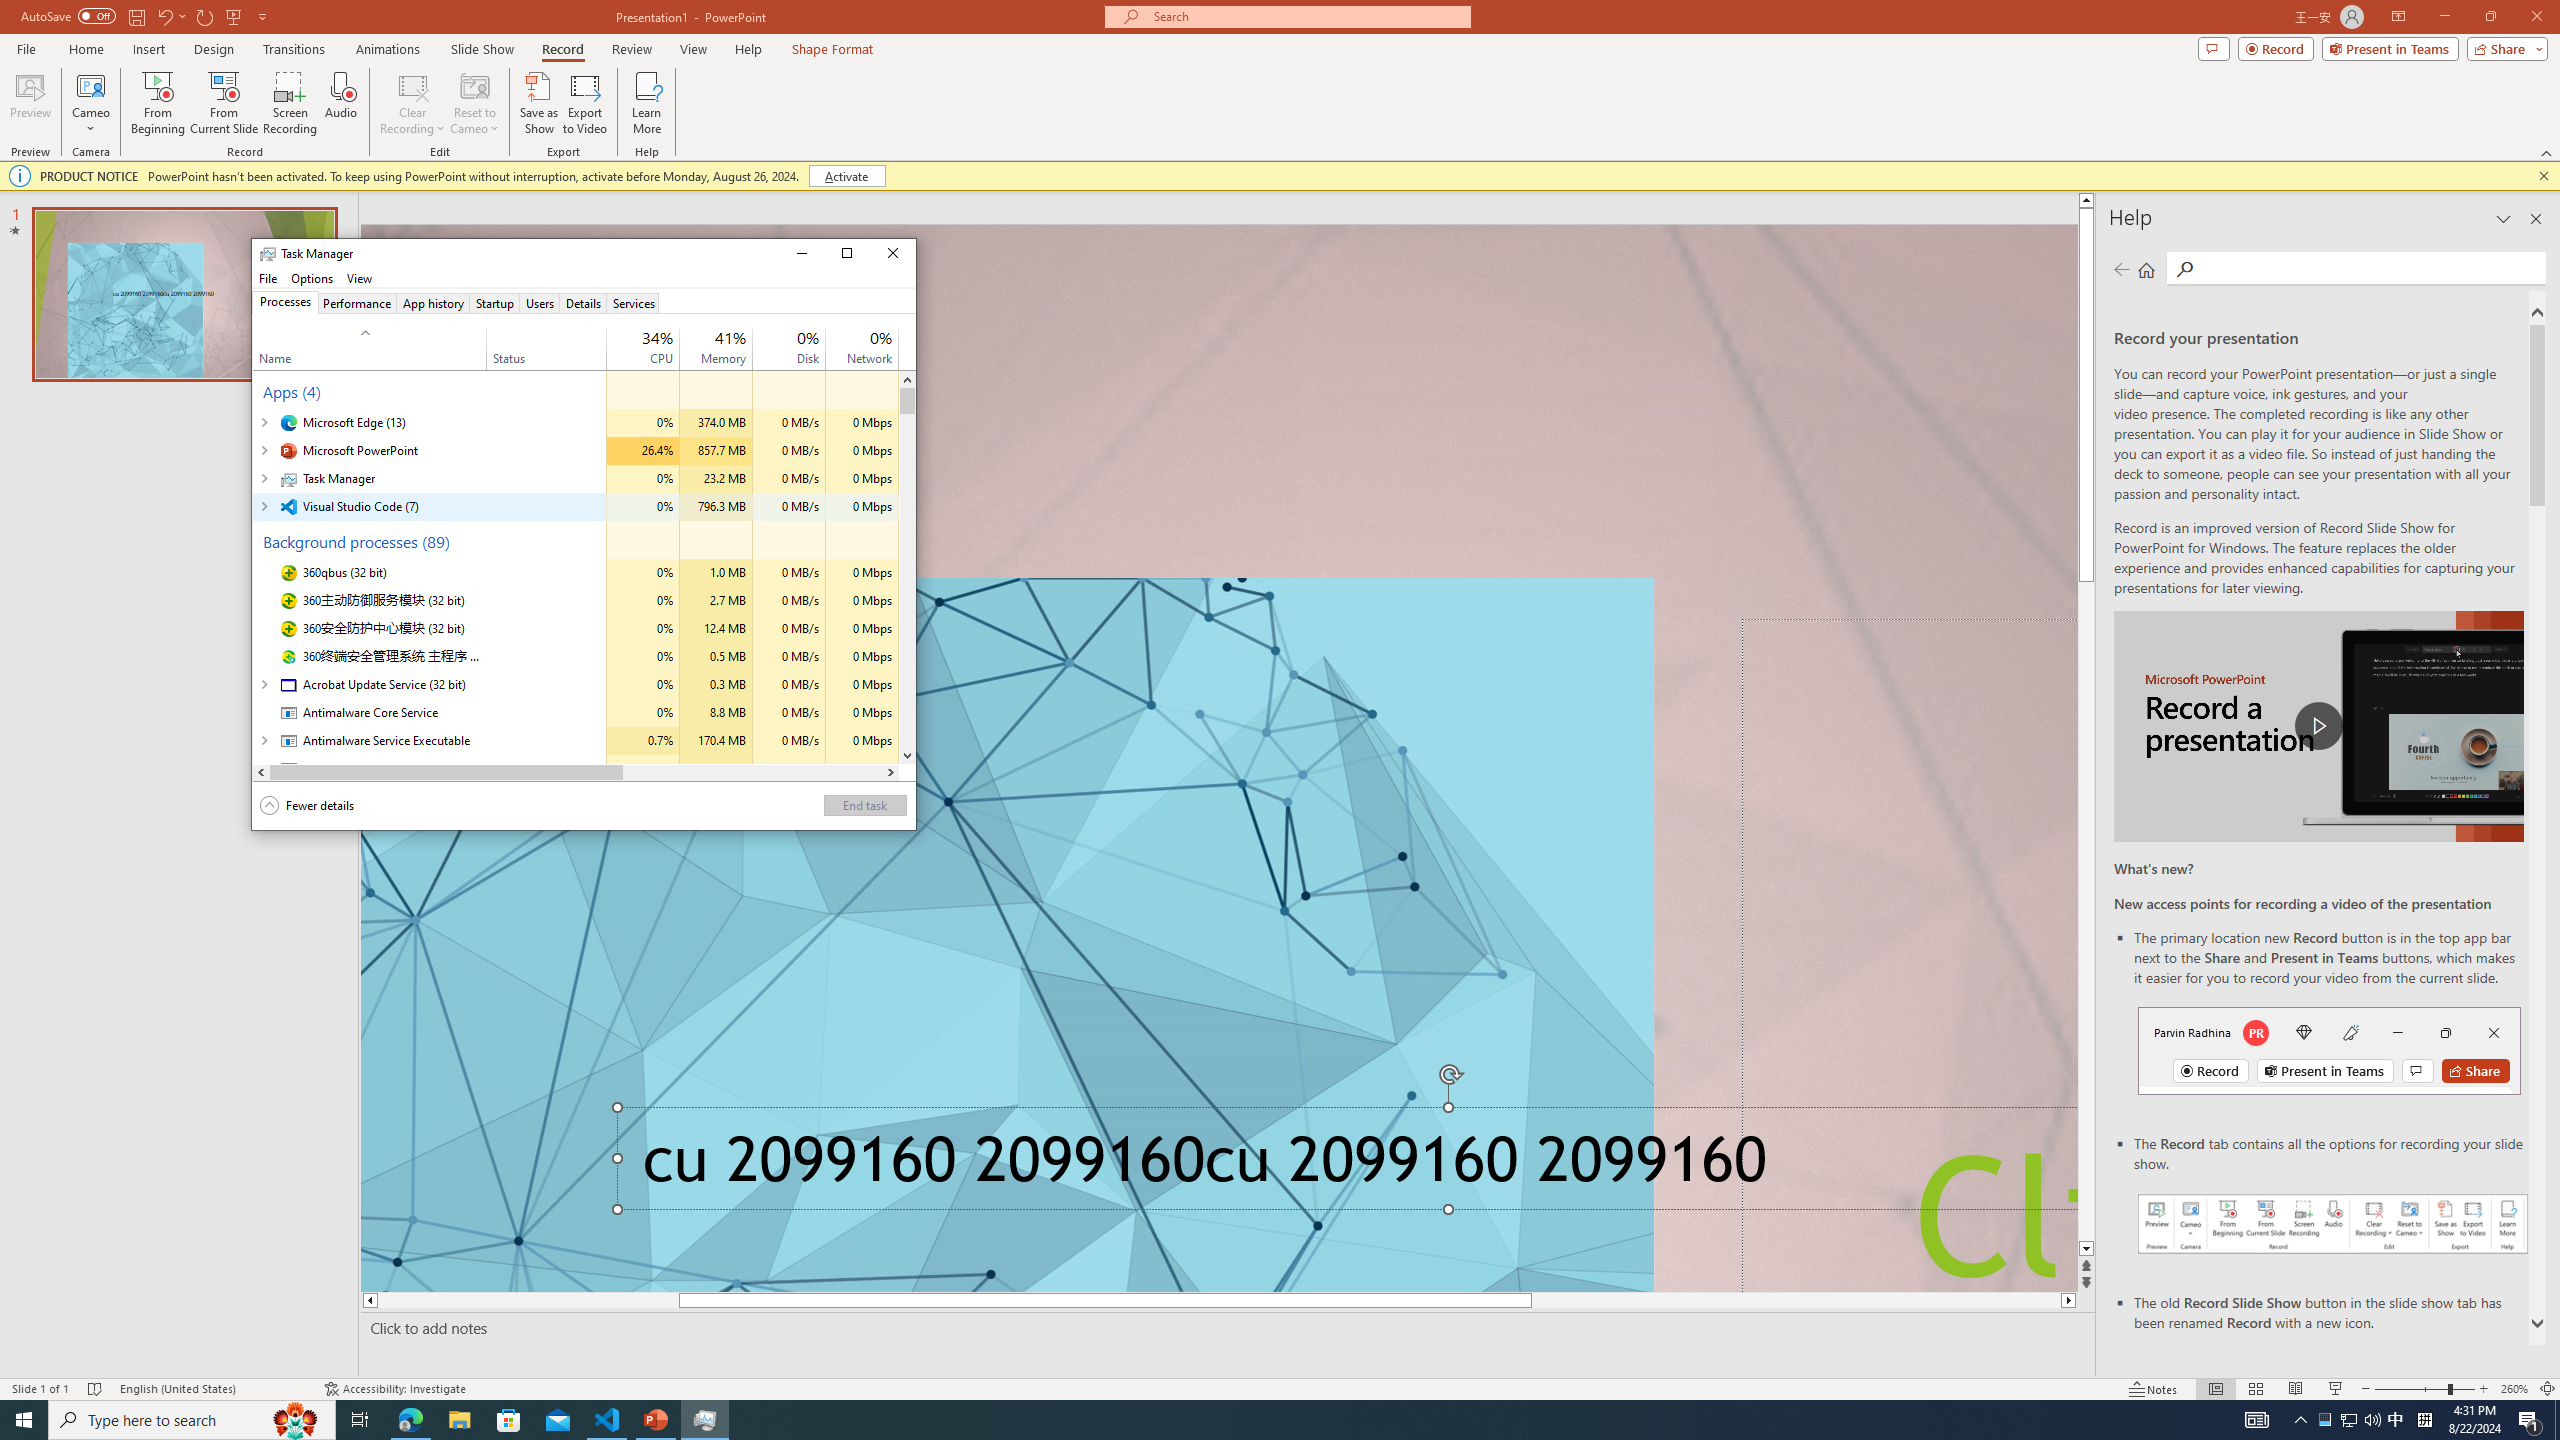 The image size is (2560, 1440). What do you see at coordinates (490, 768) in the screenshot?
I see `AutomationID: TmColStatusText` at bounding box center [490, 768].